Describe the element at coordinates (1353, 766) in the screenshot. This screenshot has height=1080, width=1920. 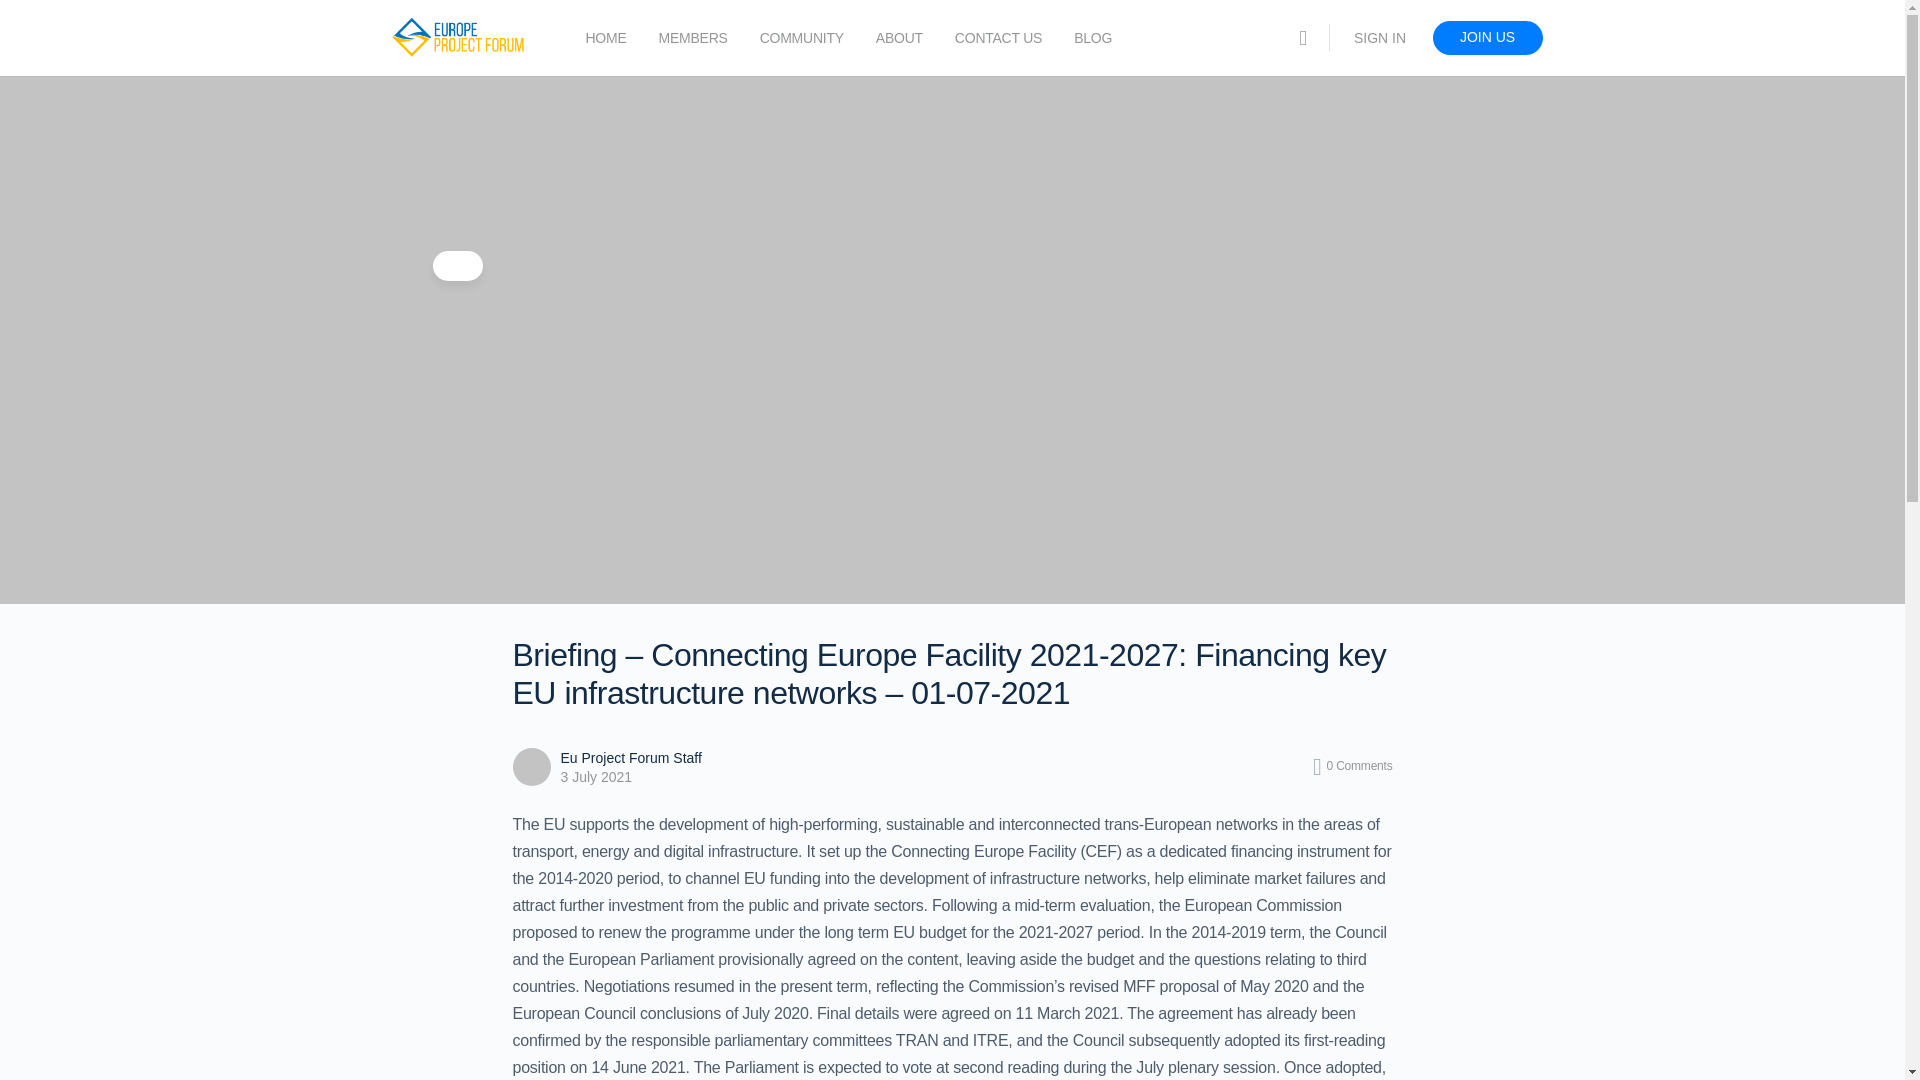
I see `0 Comments` at that location.